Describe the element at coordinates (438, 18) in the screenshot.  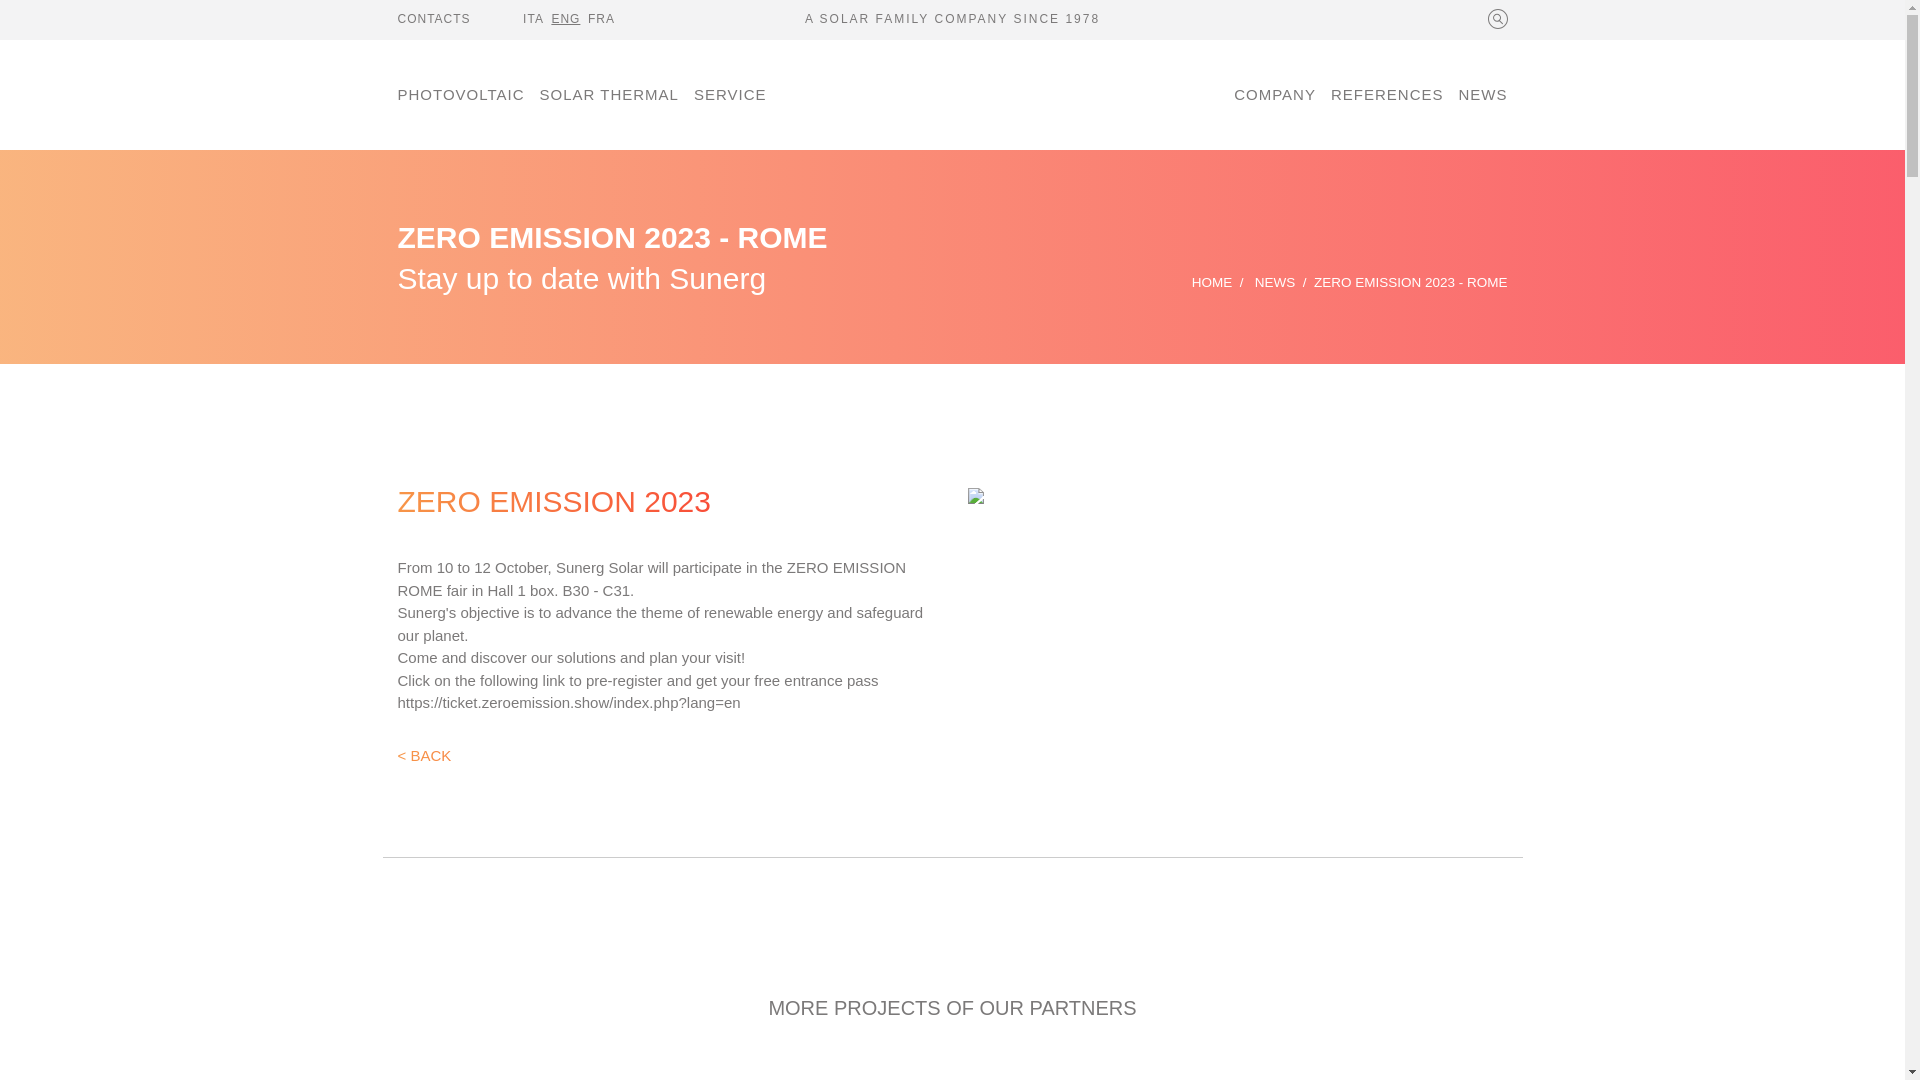
I see `CONTACTS` at that location.